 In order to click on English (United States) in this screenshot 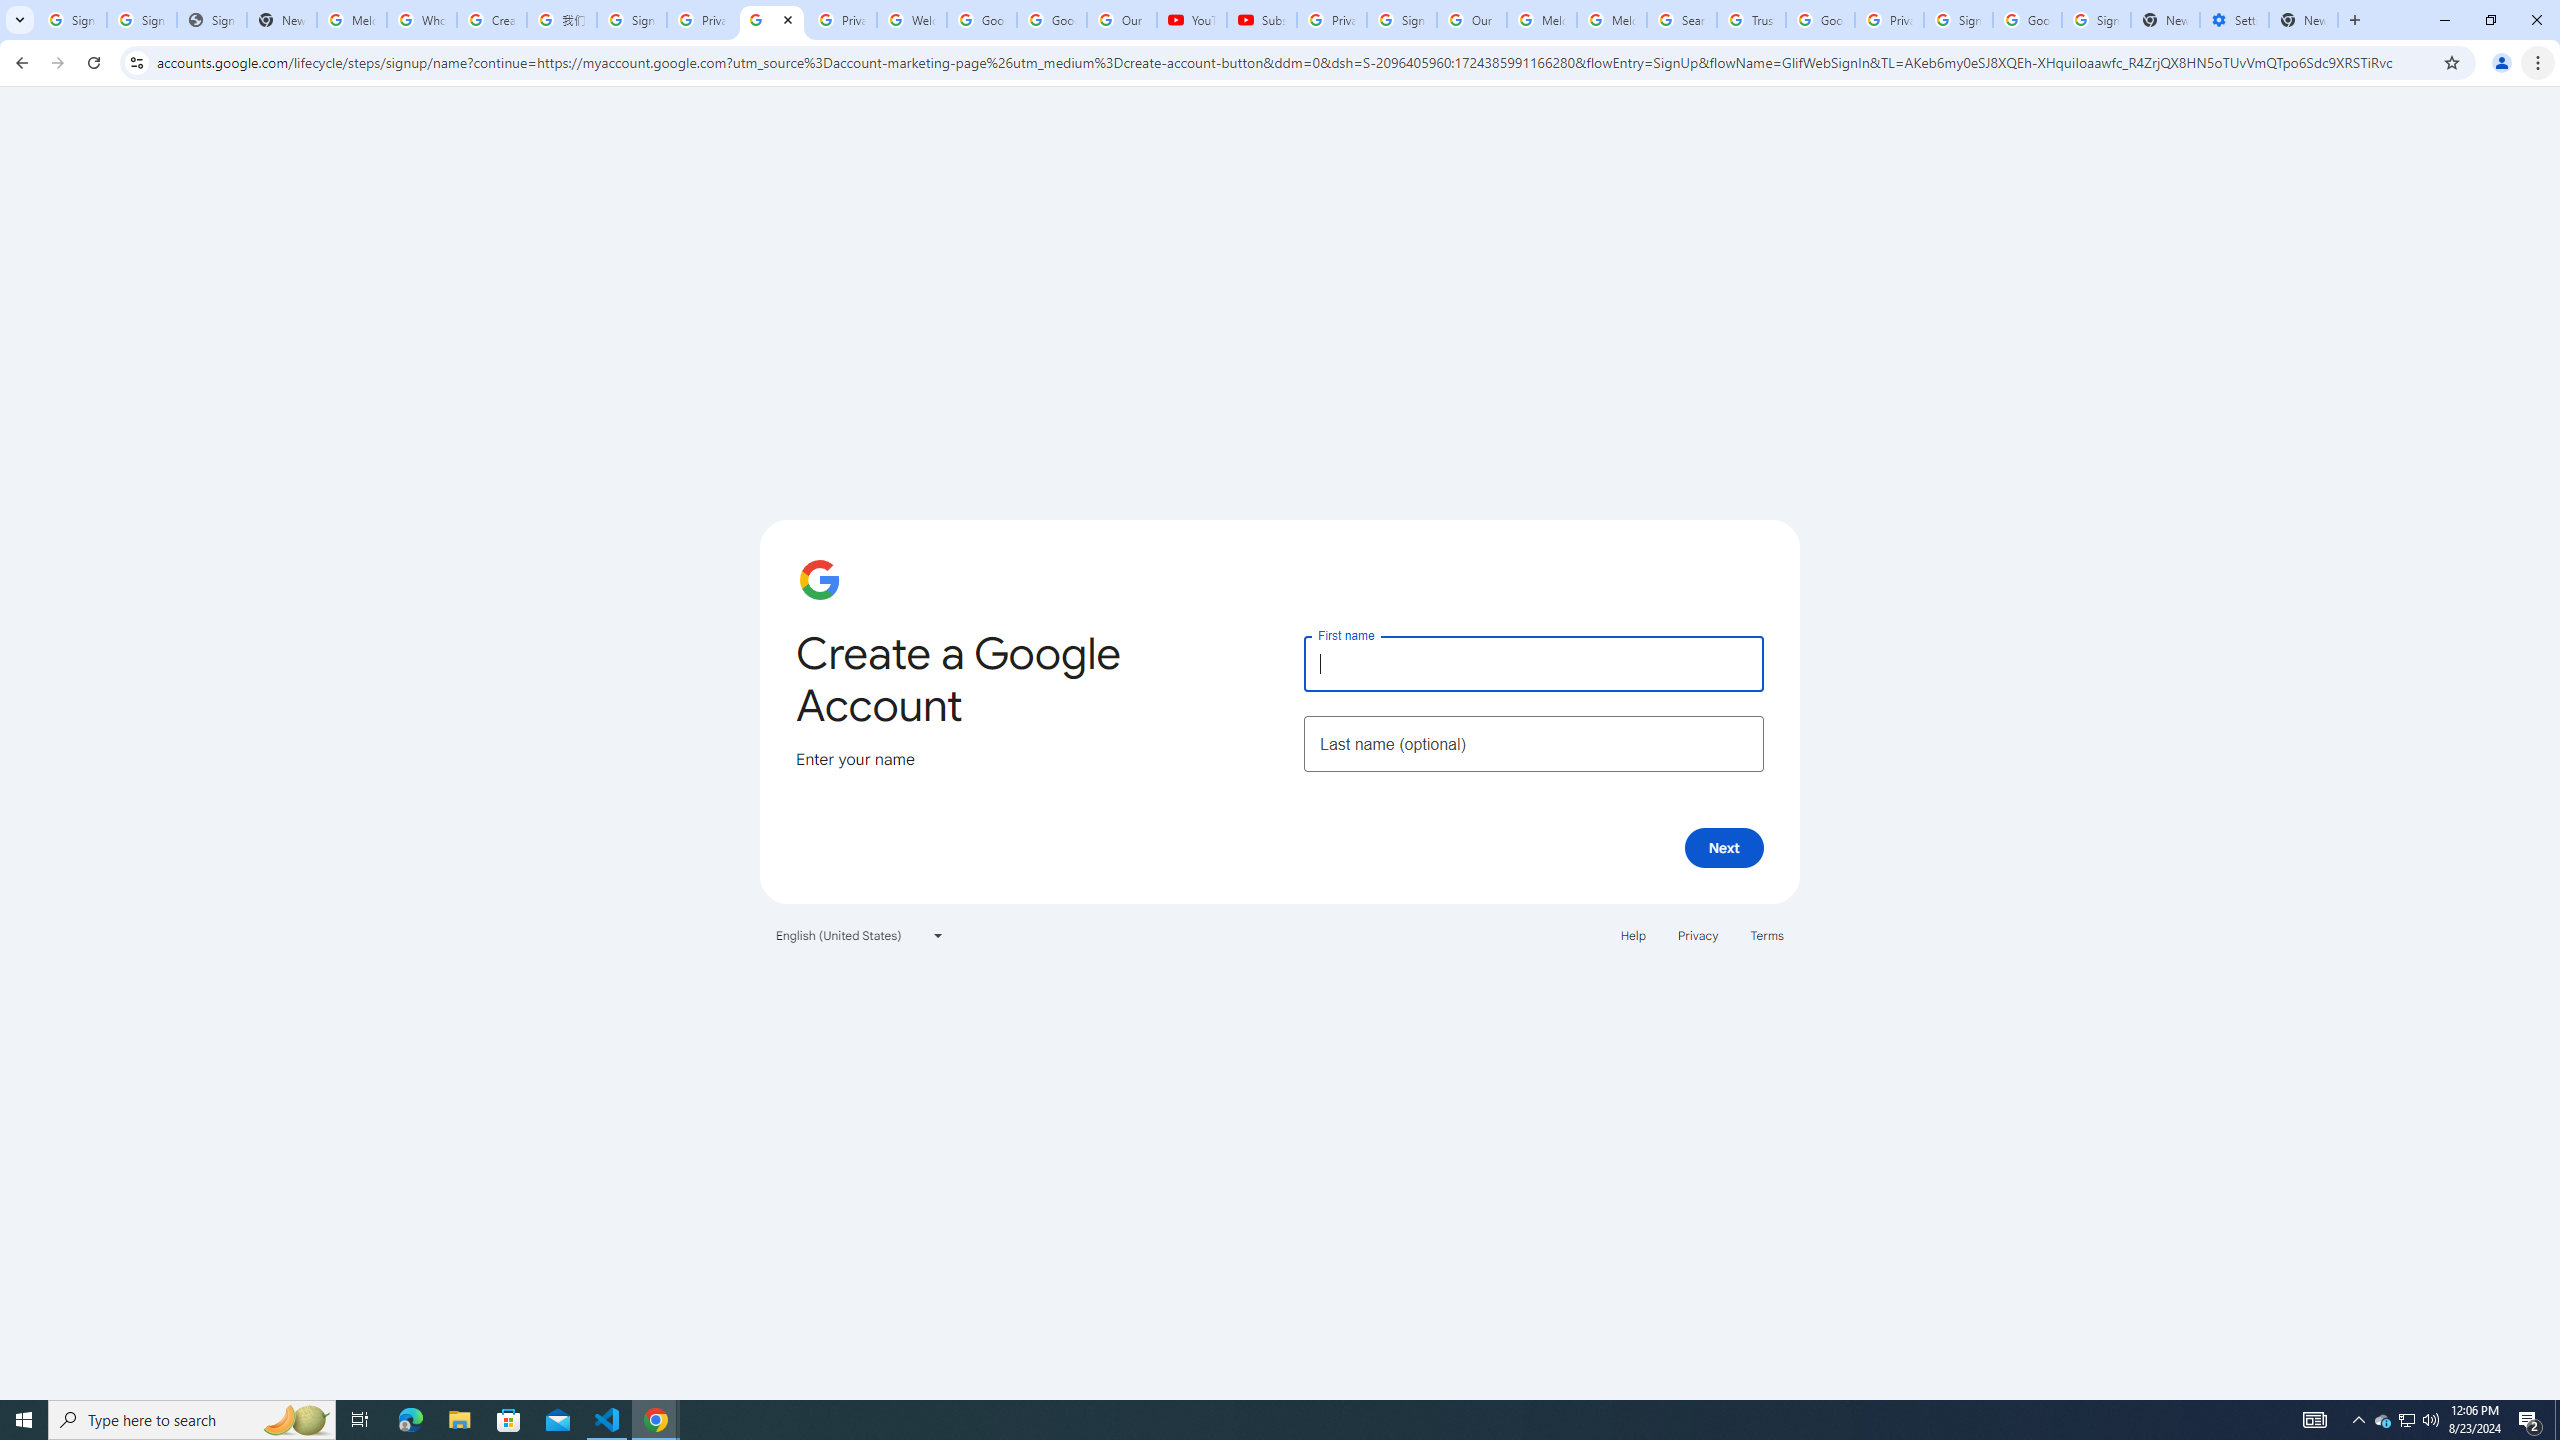, I will do `click(860, 934)`.